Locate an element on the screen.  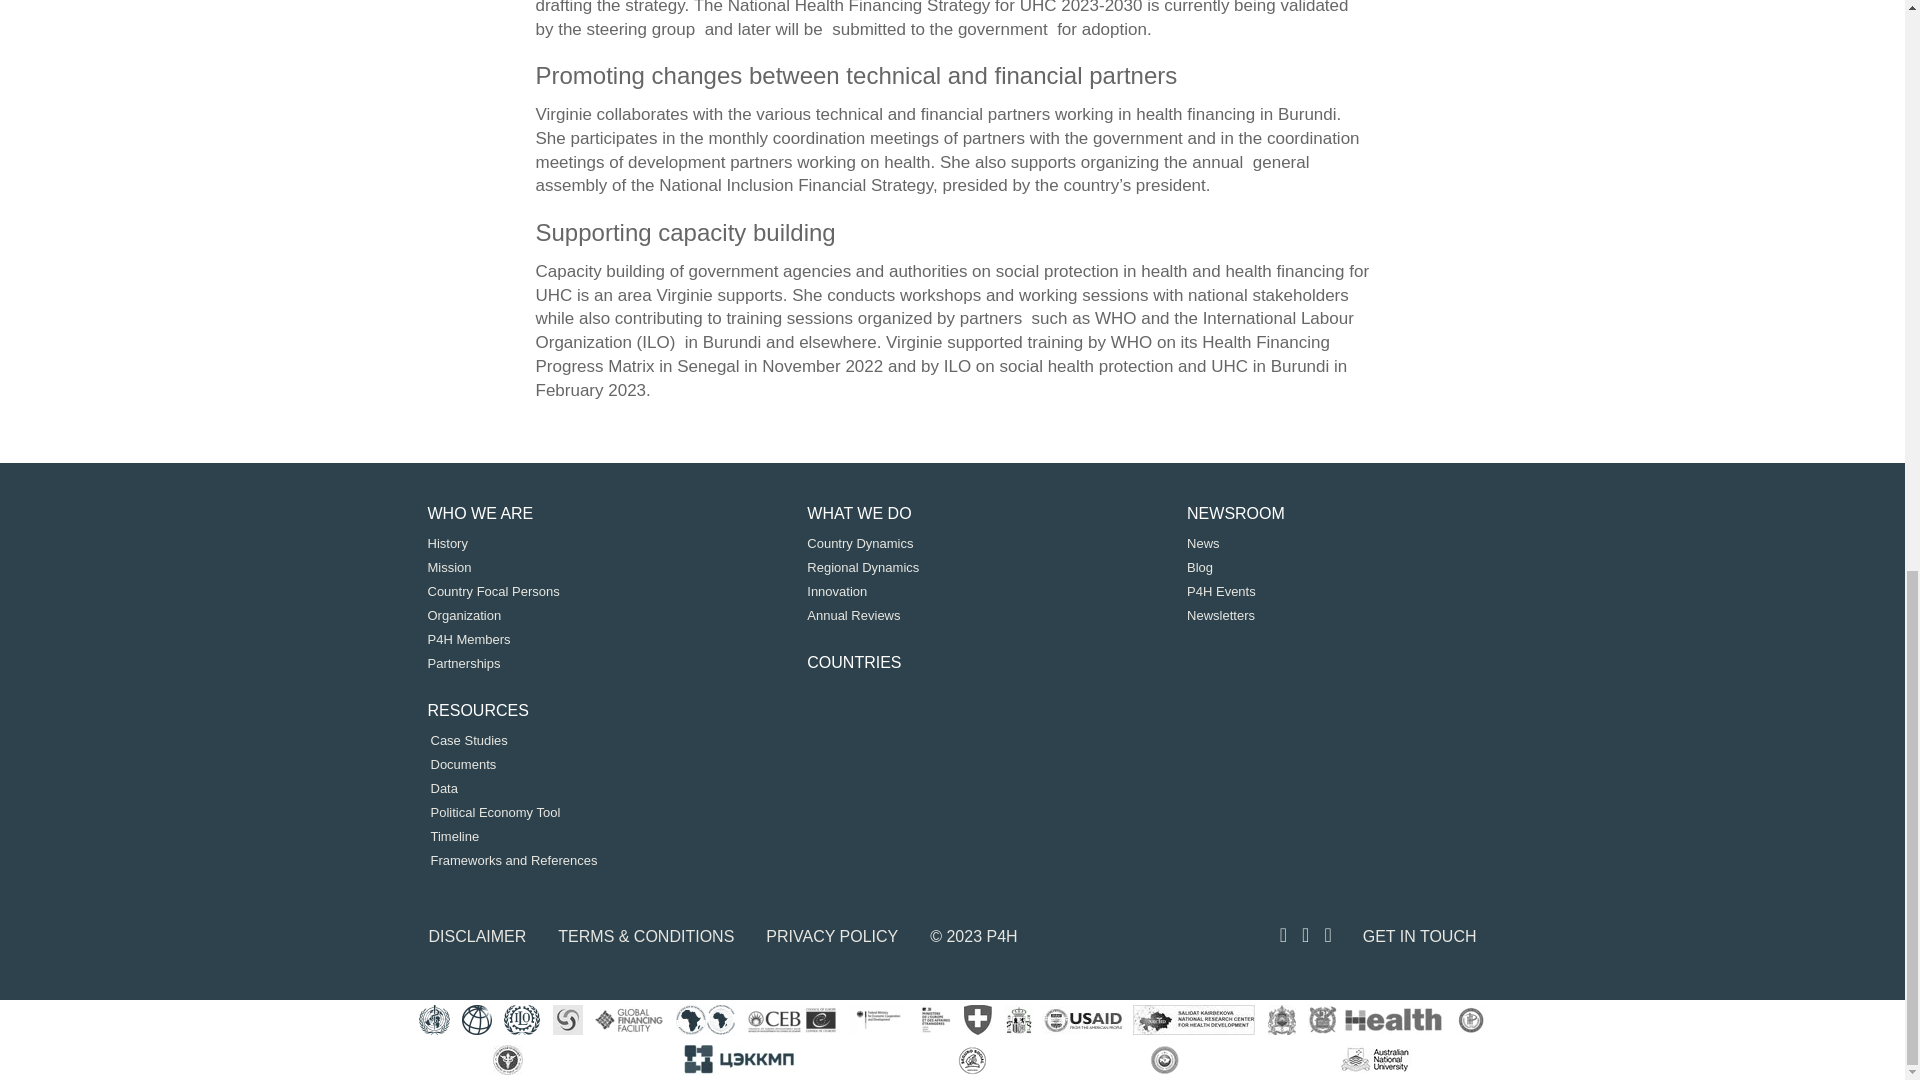
GFF logo bw is located at coordinates (628, 1020).